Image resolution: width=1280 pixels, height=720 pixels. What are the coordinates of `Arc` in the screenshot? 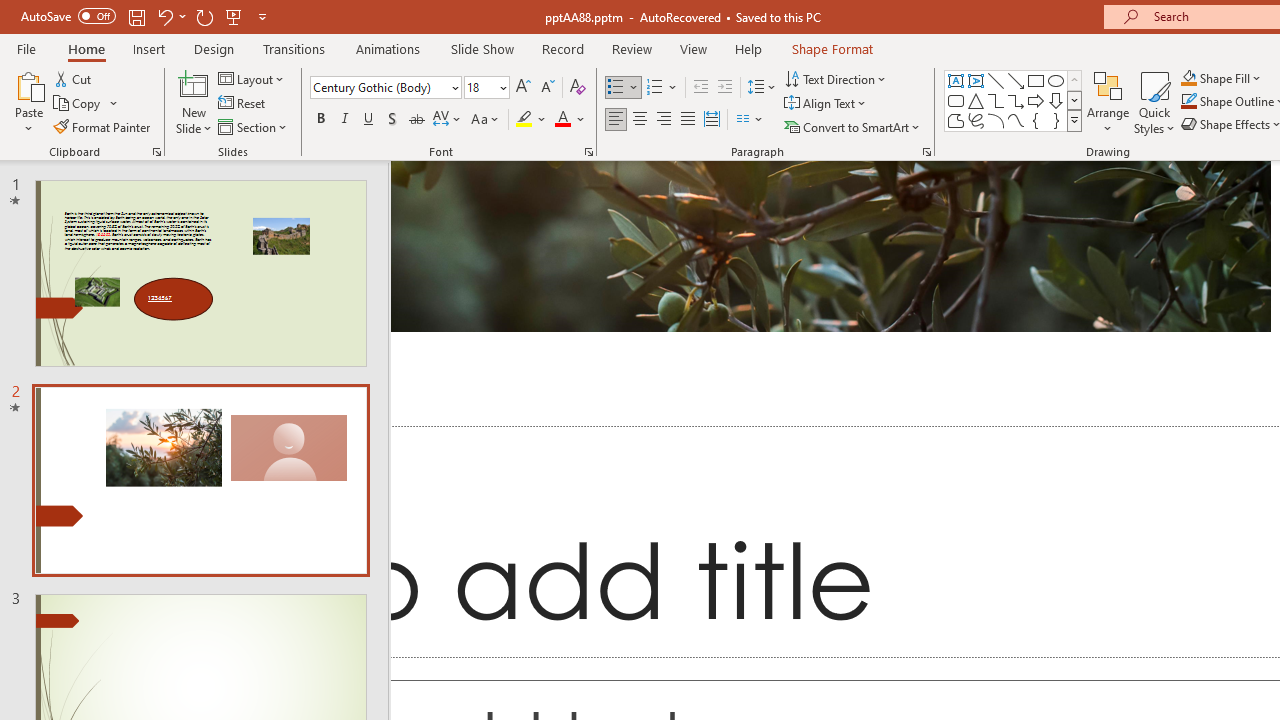 It's located at (996, 120).